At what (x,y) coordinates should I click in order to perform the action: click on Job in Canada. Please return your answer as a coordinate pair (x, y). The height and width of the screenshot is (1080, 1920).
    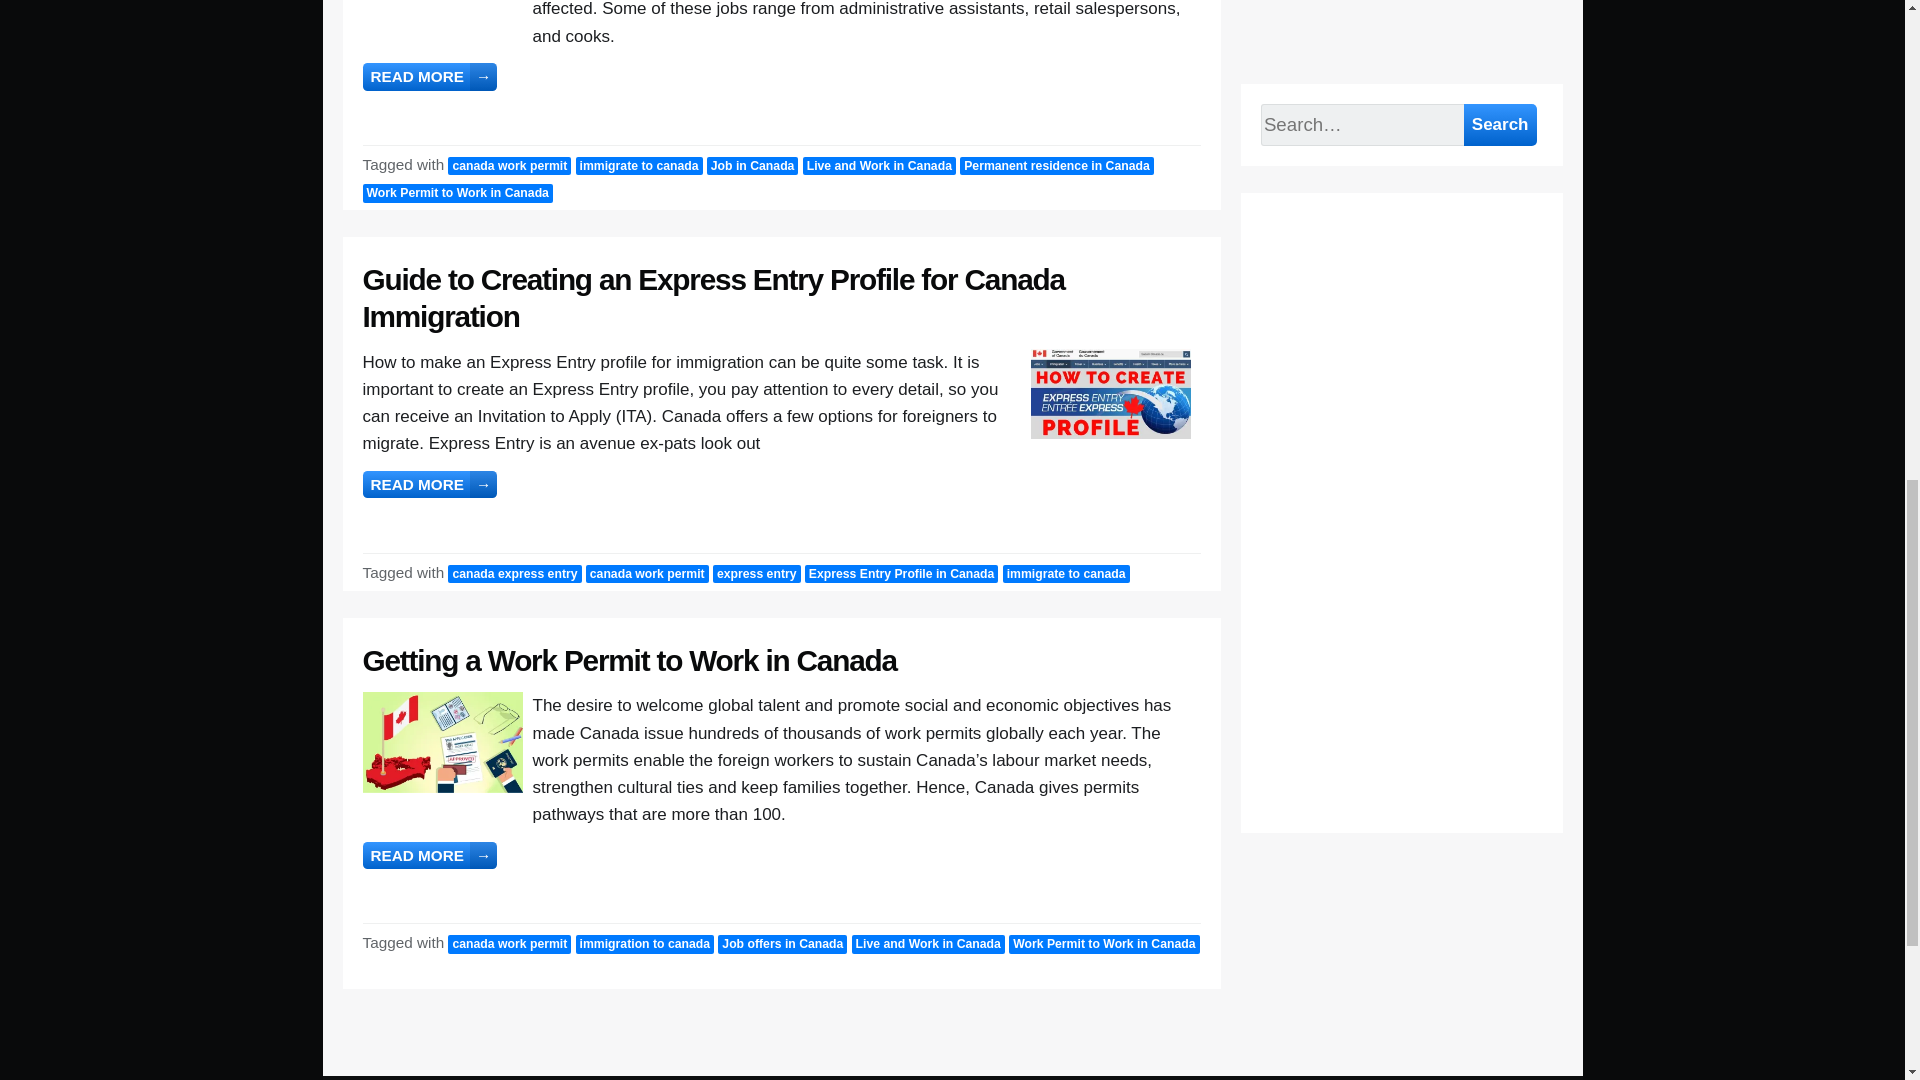
    Looking at the image, I should click on (752, 166).